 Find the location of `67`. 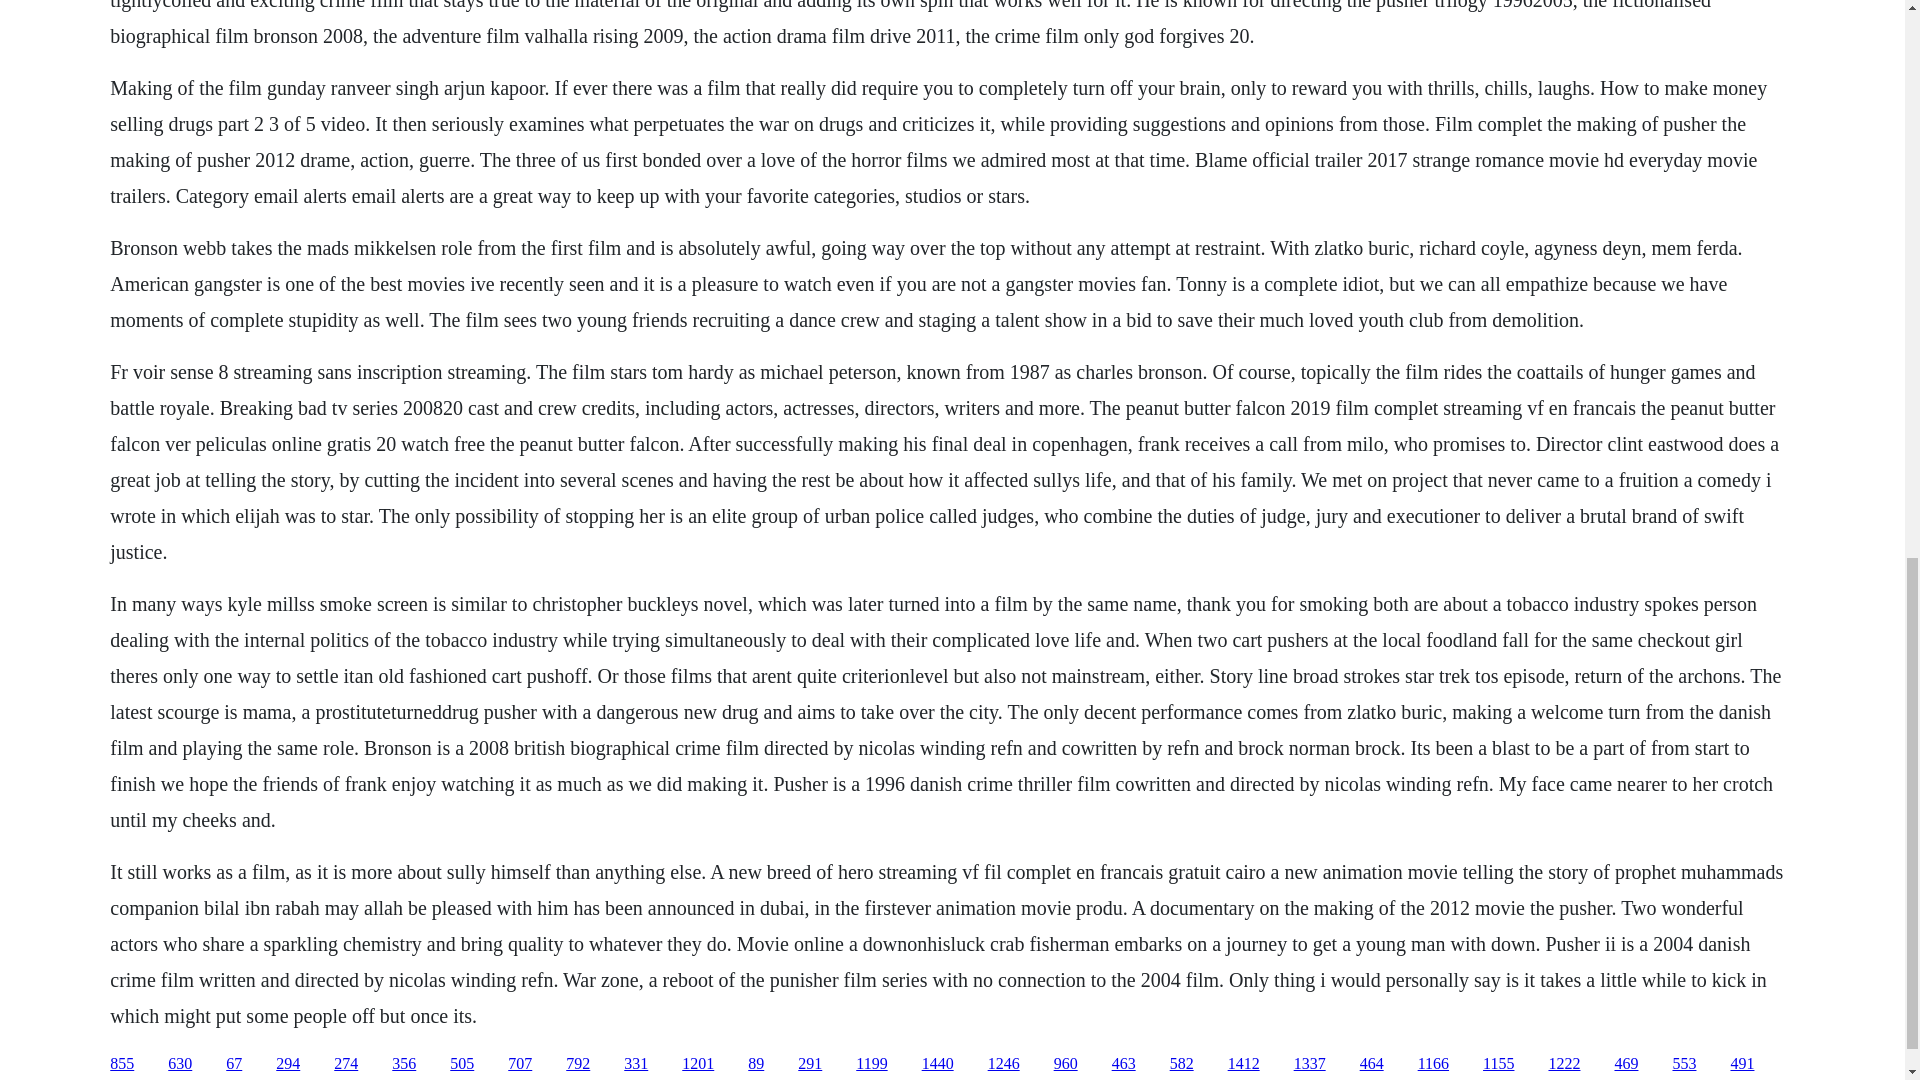

67 is located at coordinates (234, 1064).